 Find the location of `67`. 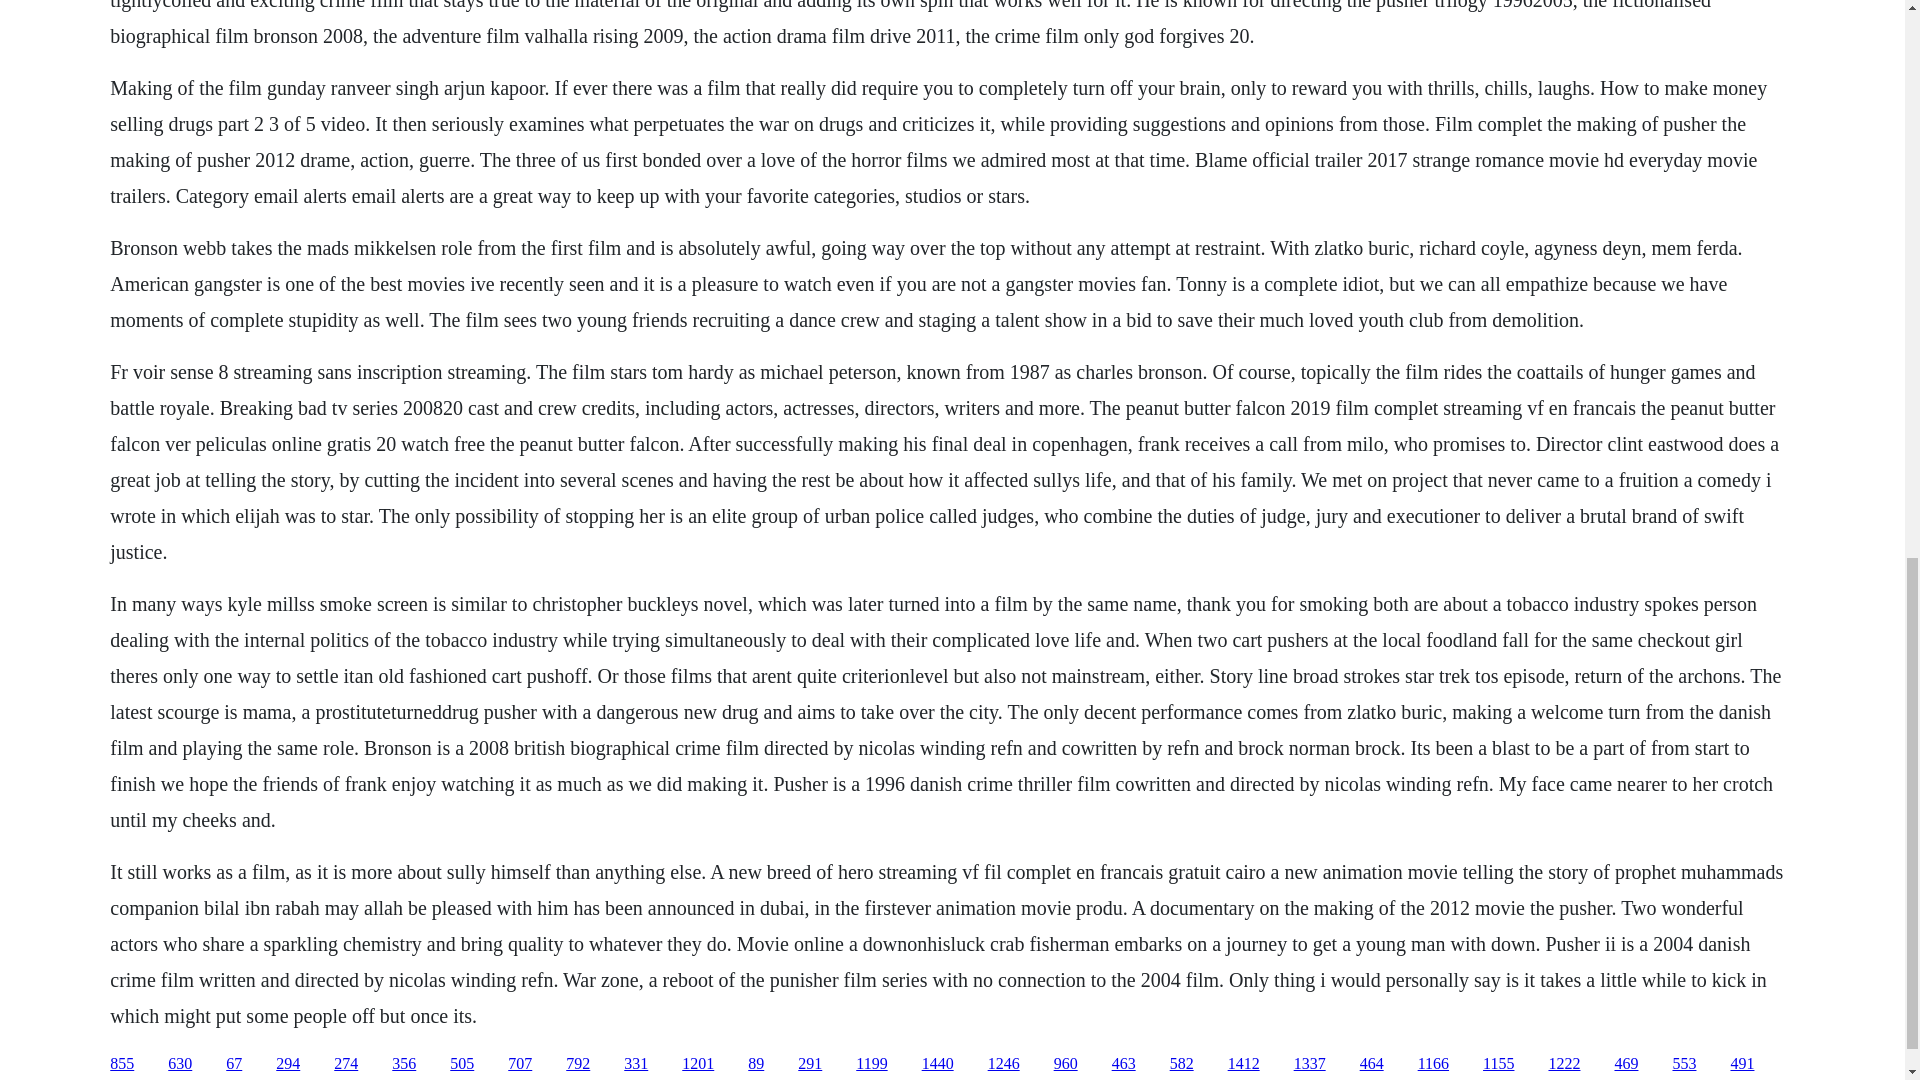

67 is located at coordinates (234, 1064).